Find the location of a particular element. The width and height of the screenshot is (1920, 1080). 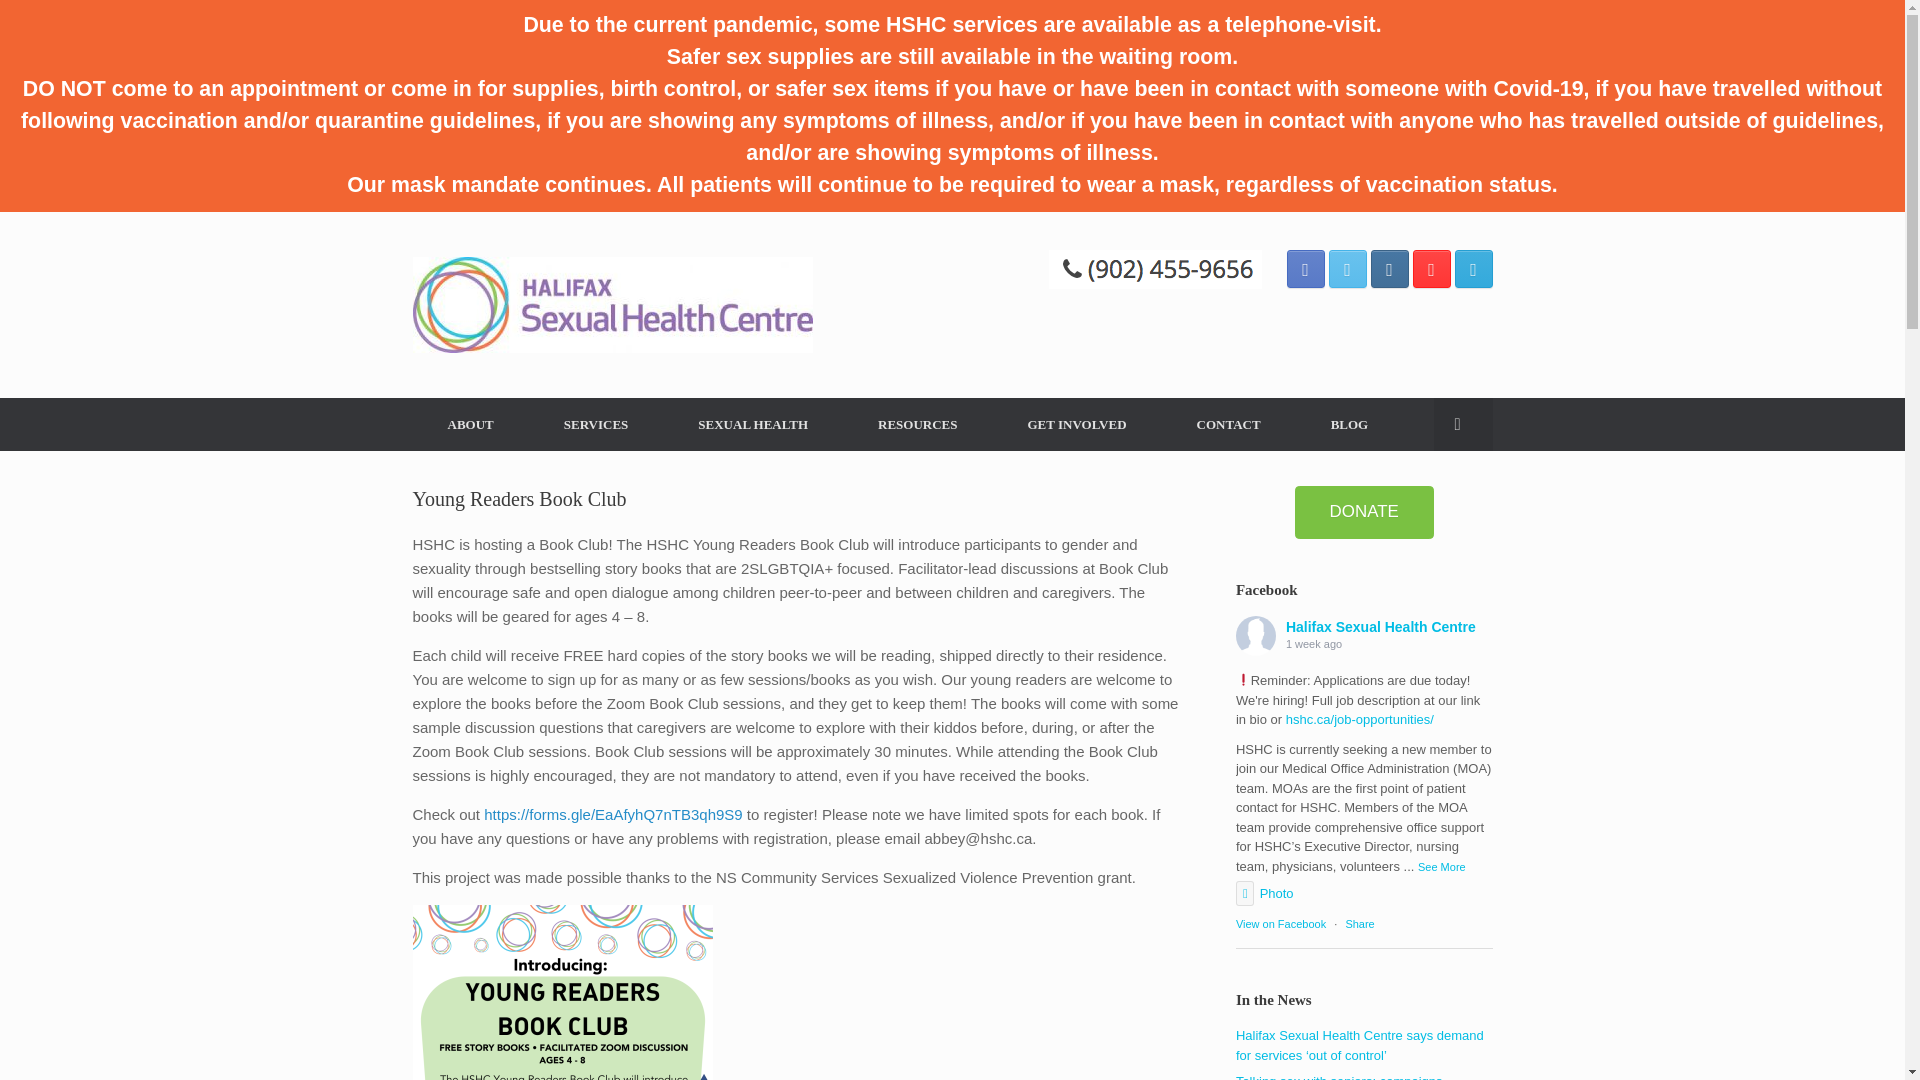

Halifax Sexual Health Centre YouTube is located at coordinates (1430, 268).